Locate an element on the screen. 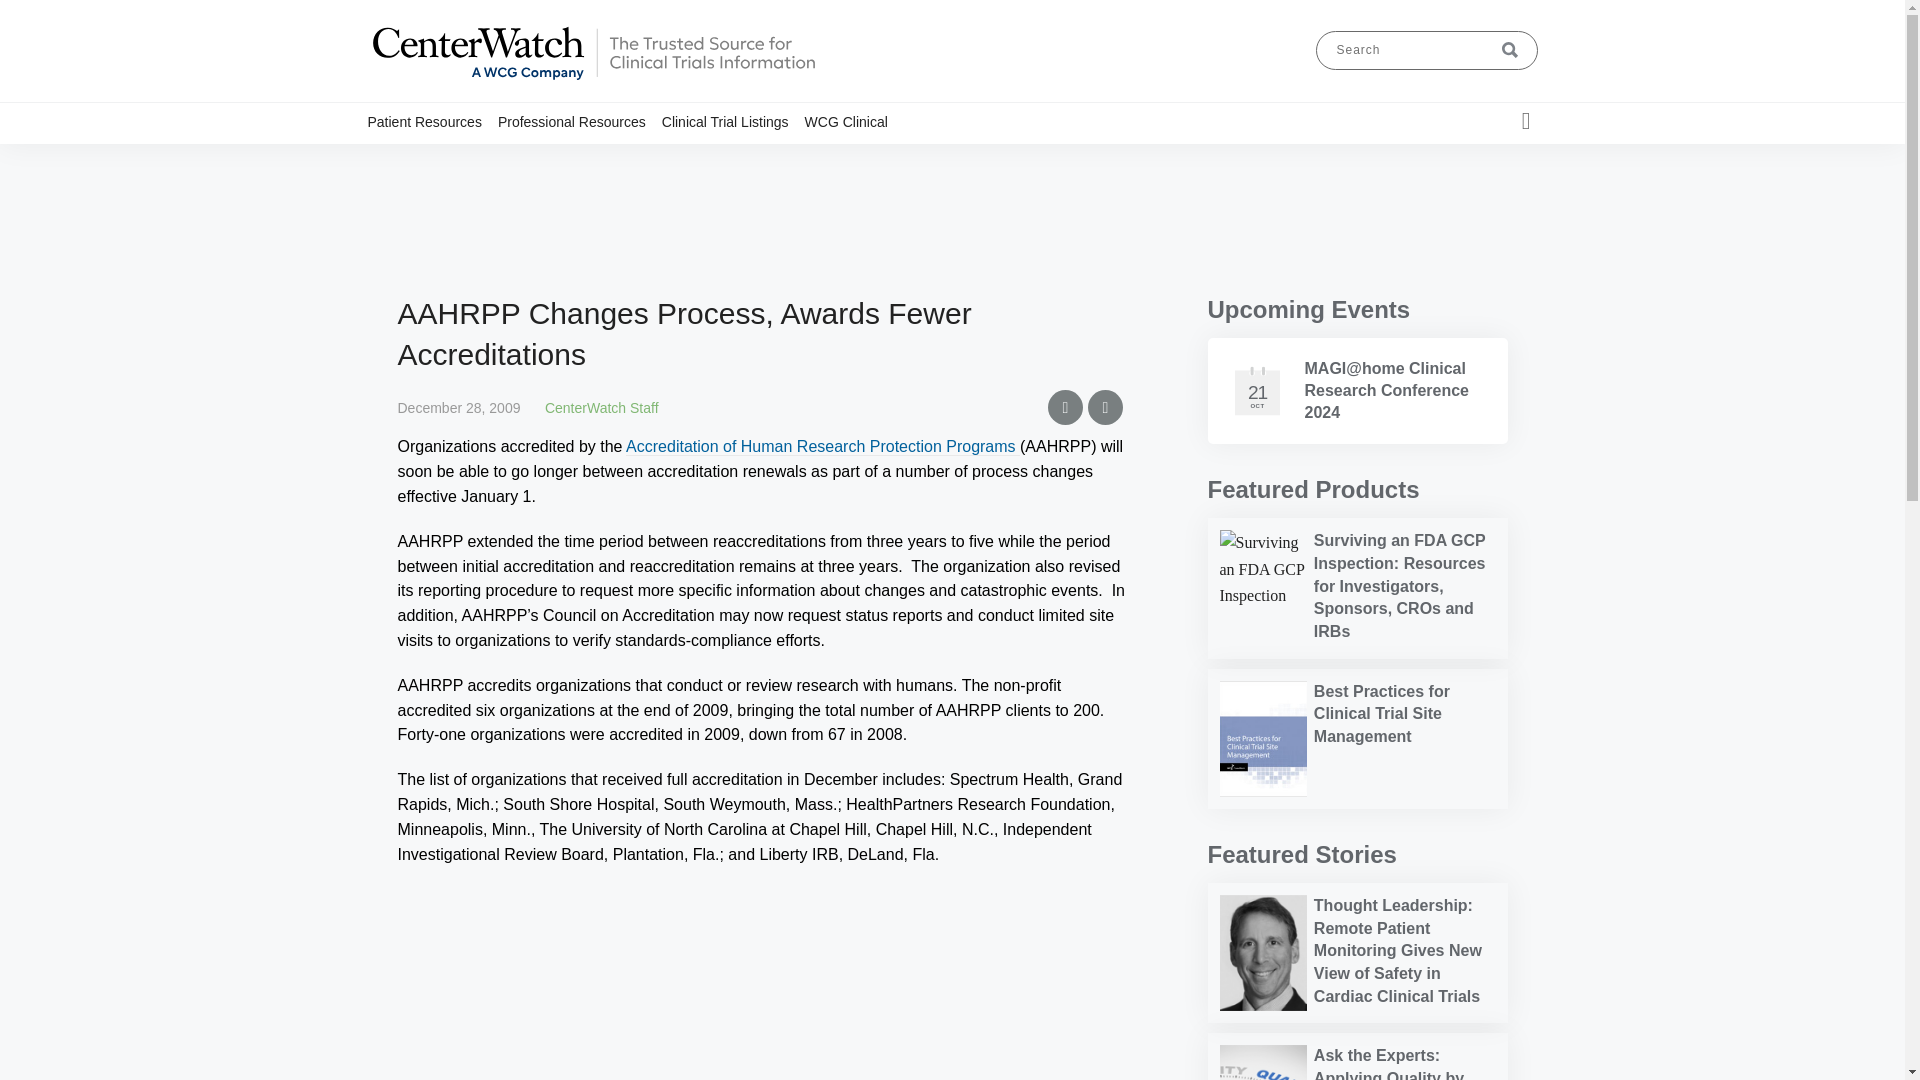 The width and height of the screenshot is (1920, 1080). Clinical Trial Listings is located at coordinates (468, 160).